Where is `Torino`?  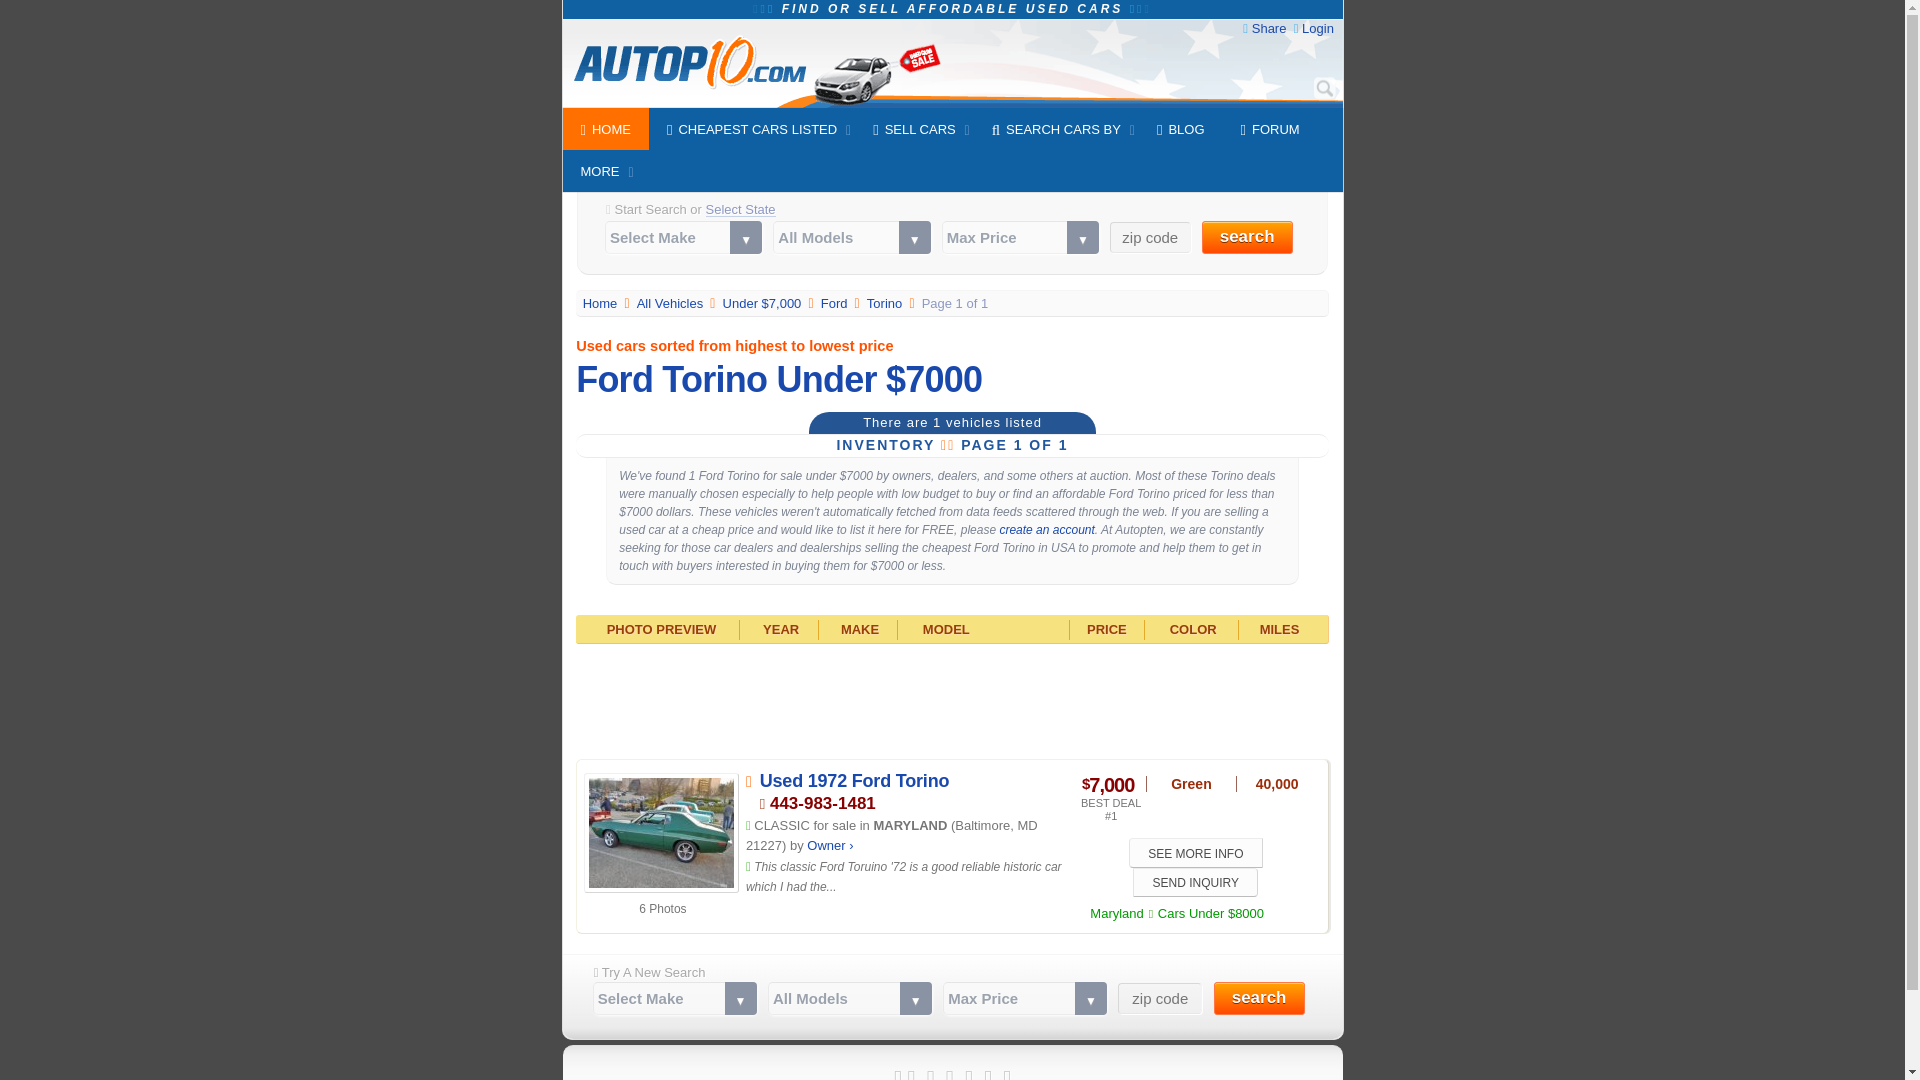 Torino is located at coordinates (886, 303).